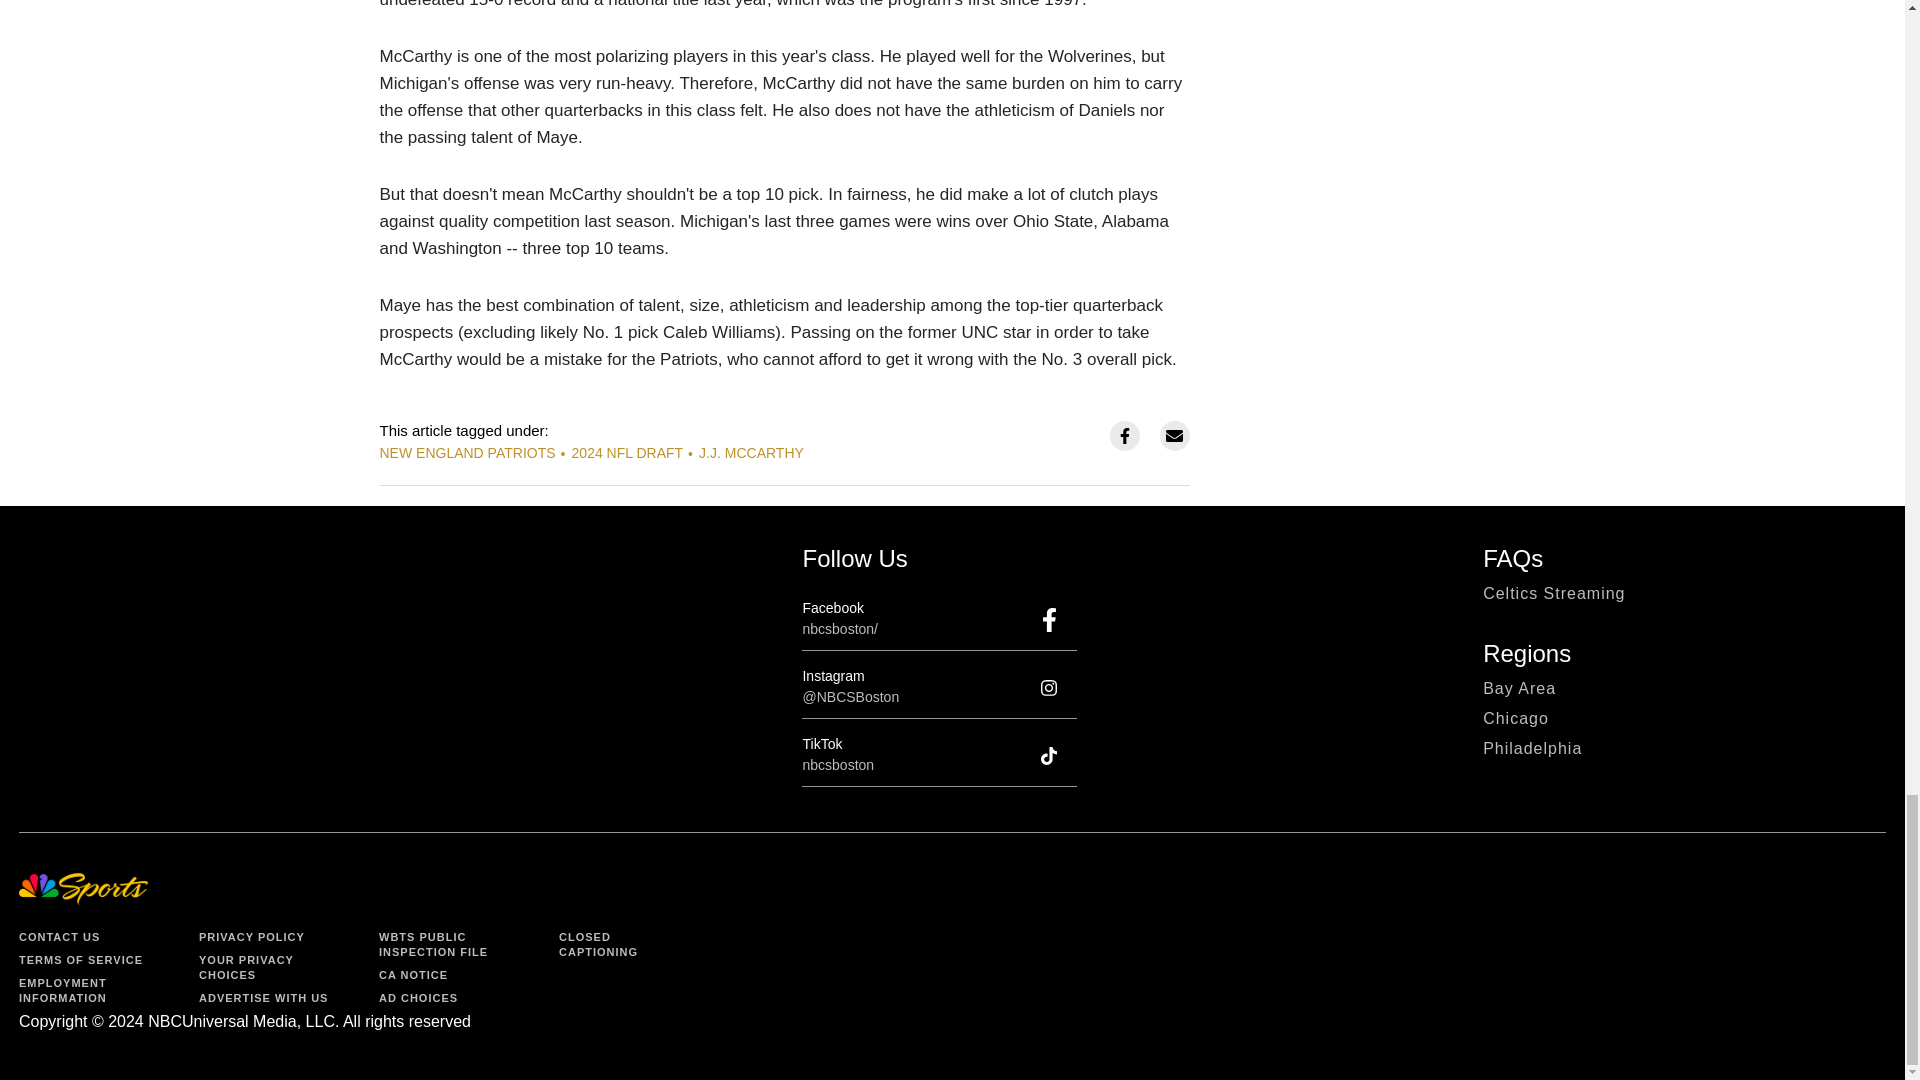 The height and width of the screenshot is (1080, 1920). What do you see at coordinates (468, 452) in the screenshot?
I see `NEW ENGLAND PATRIOTS` at bounding box center [468, 452].